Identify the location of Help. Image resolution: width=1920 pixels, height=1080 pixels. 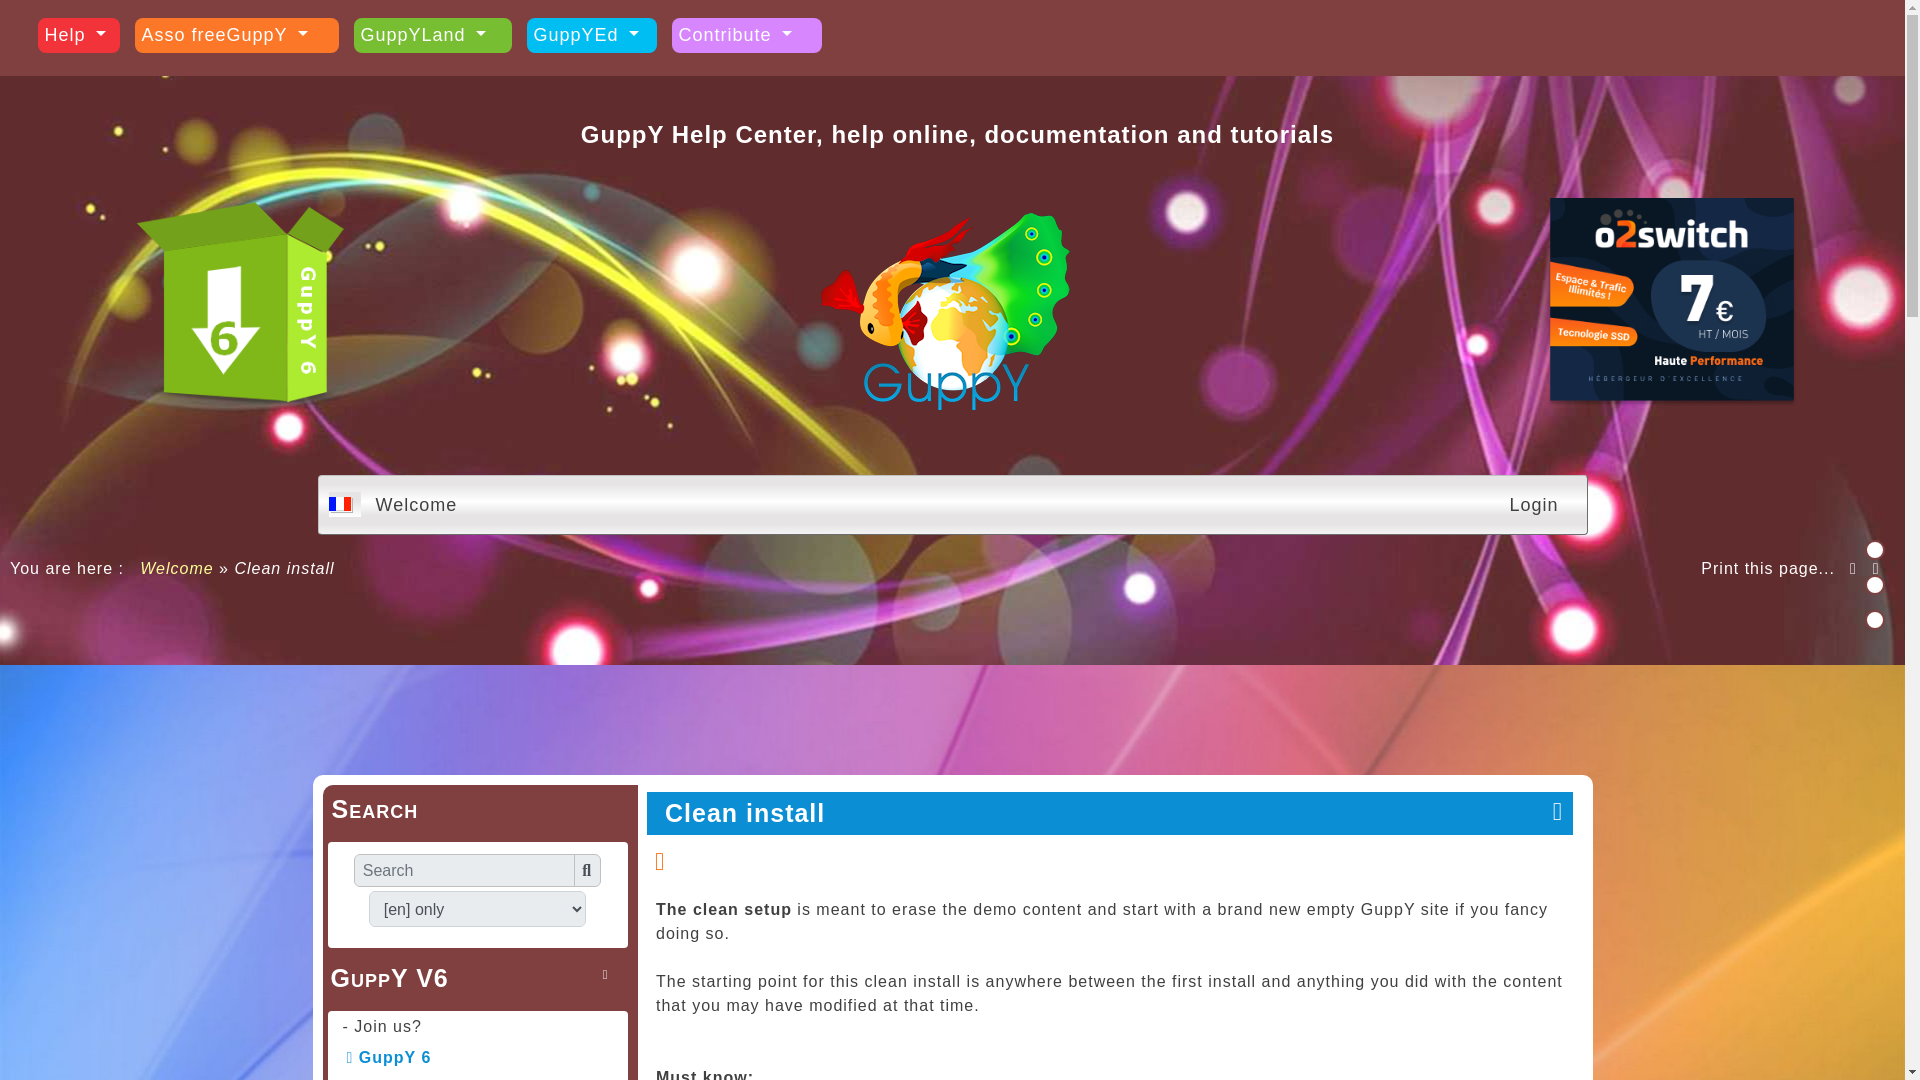
(78, 35).